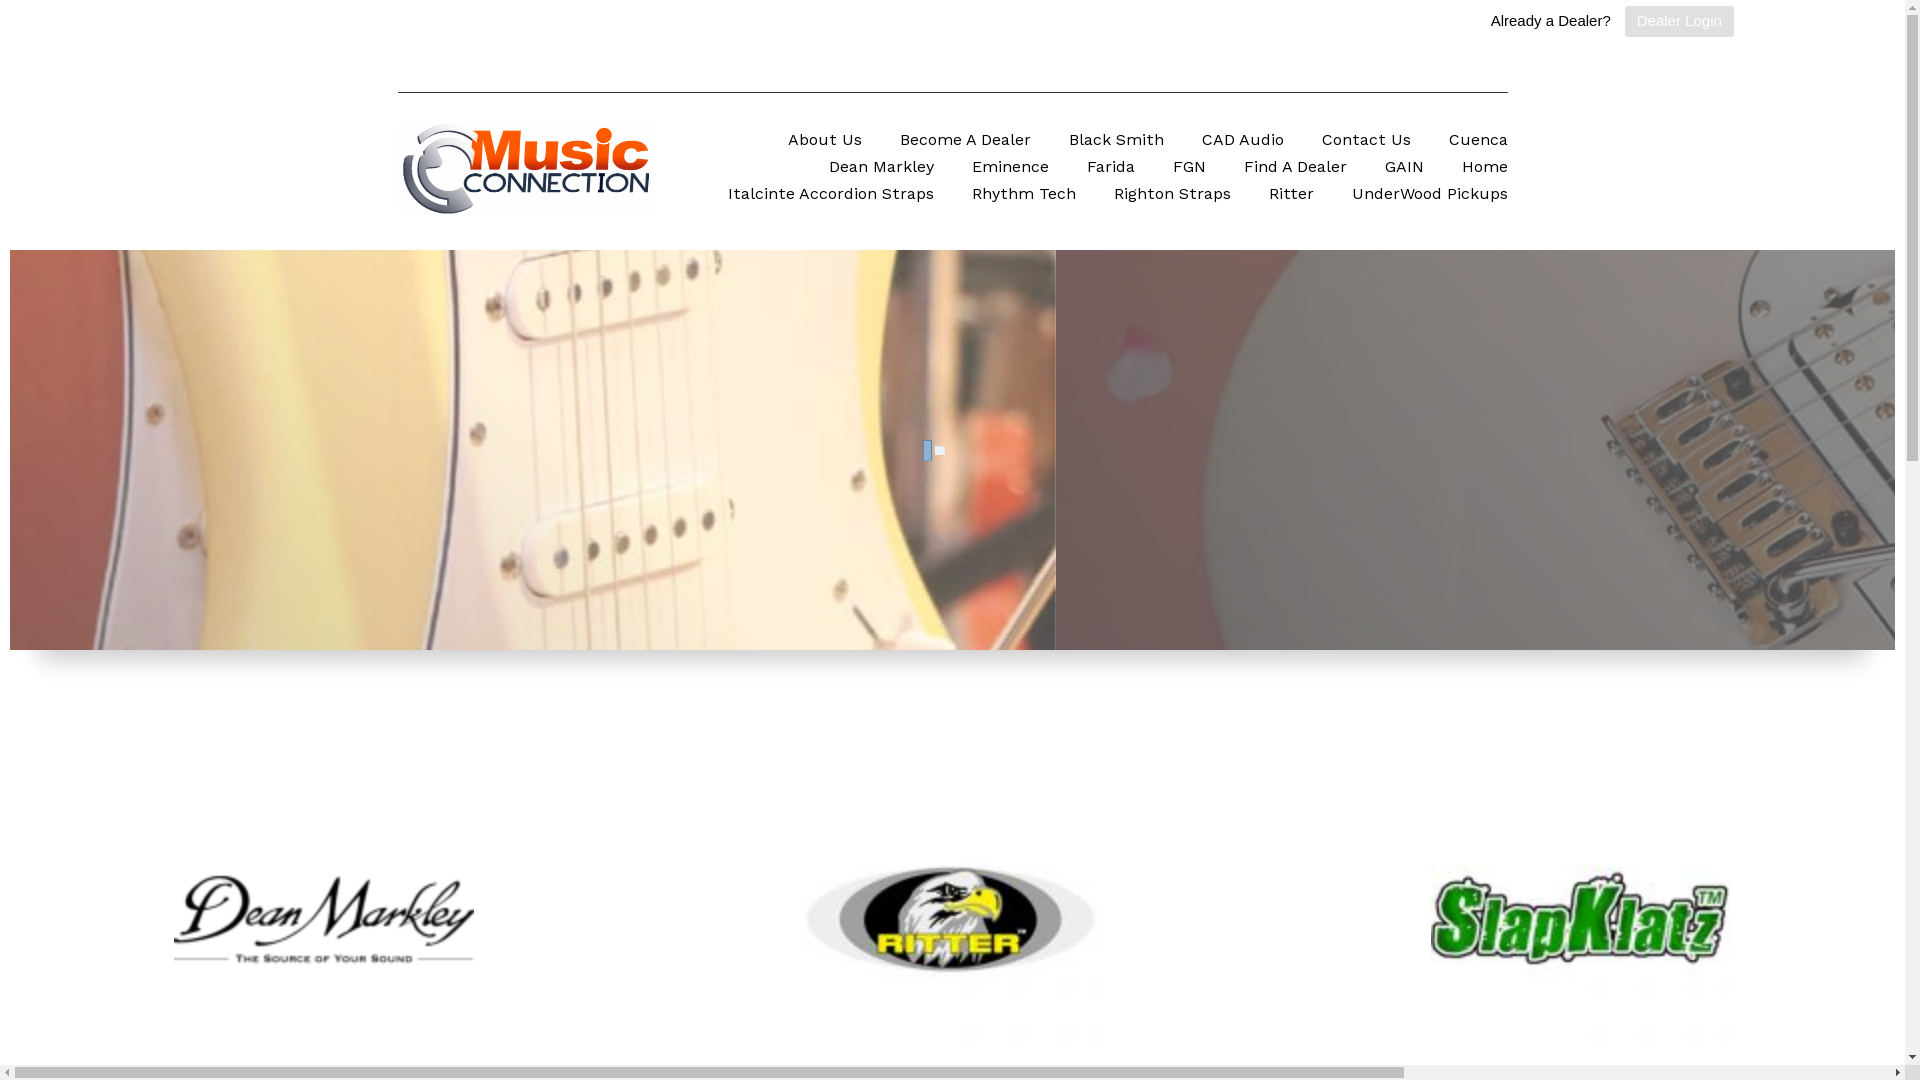 The image size is (1920, 1080). What do you see at coordinates (1243, 142) in the screenshot?
I see `CAD Audio` at bounding box center [1243, 142].